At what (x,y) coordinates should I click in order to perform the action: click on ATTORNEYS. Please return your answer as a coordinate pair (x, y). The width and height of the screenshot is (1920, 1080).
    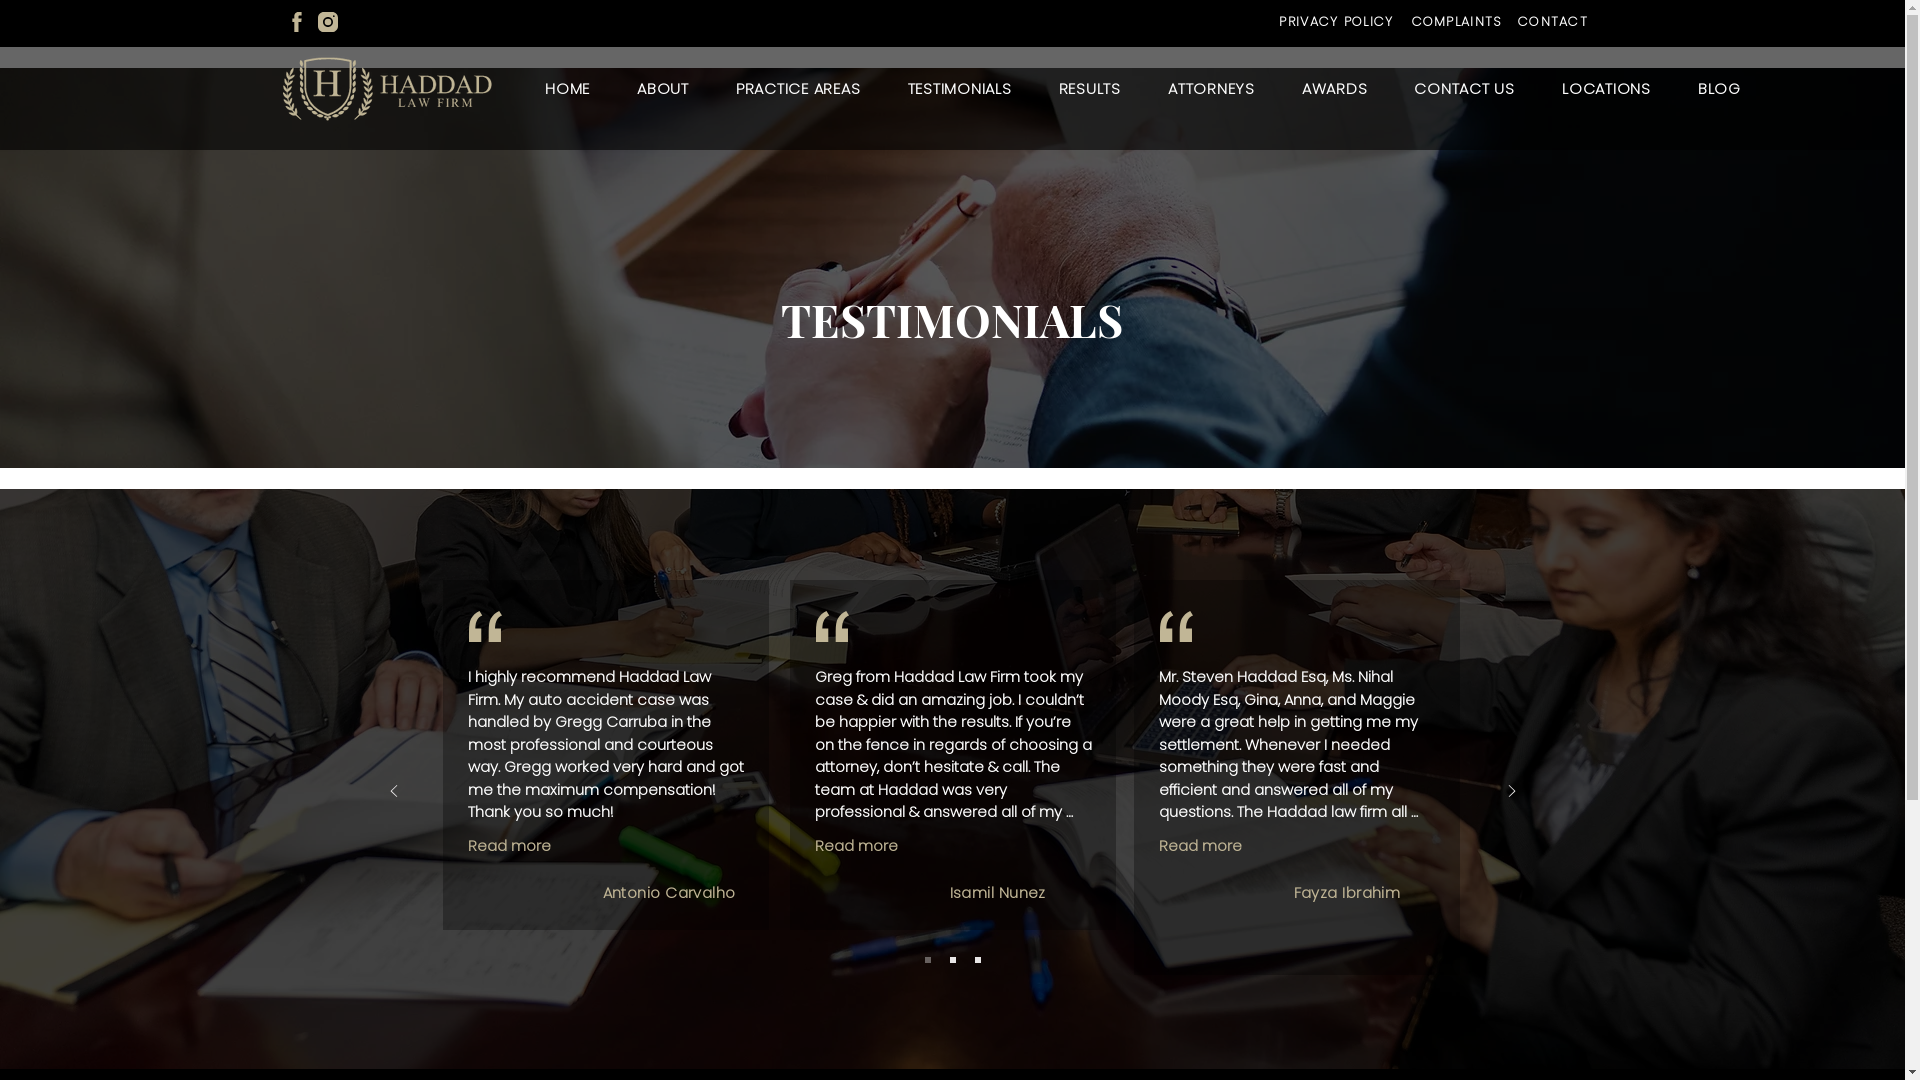
    Looking at the image, I should click on (1211, 88).